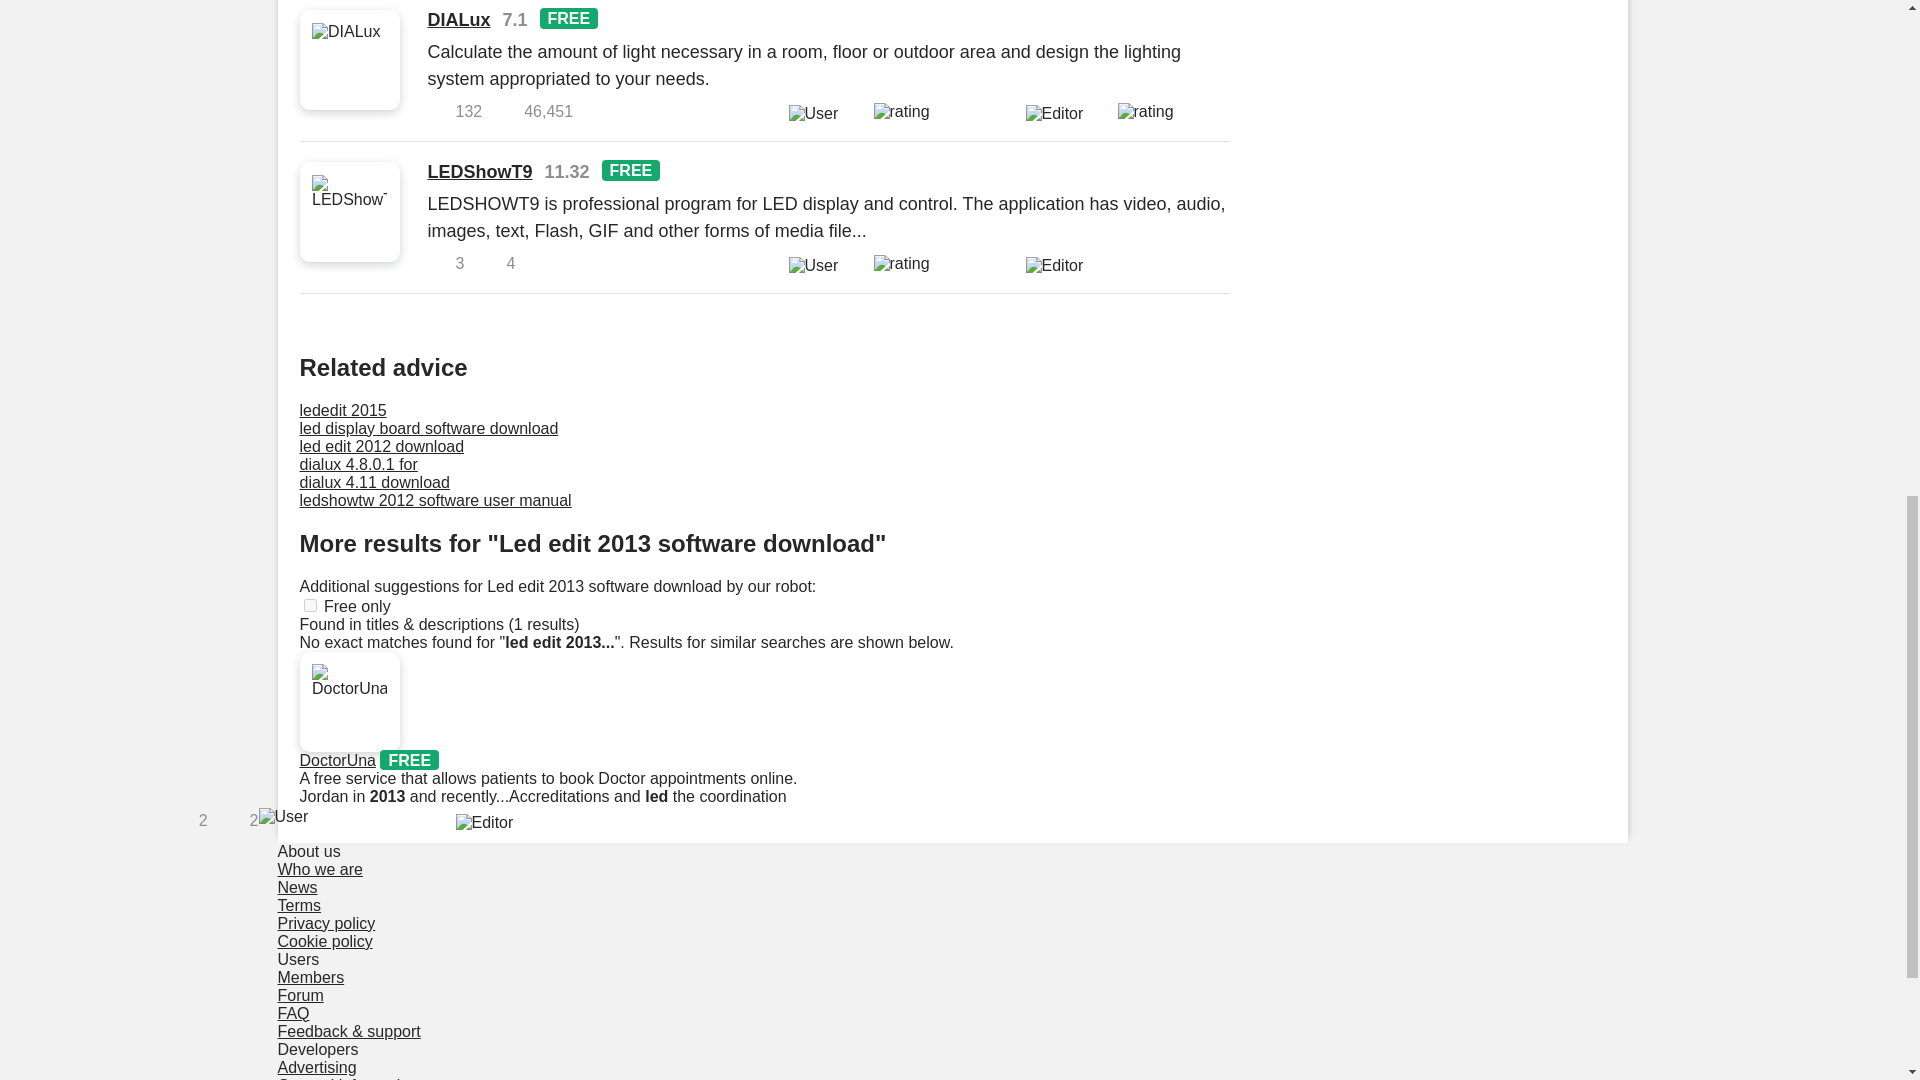 This screenshot has height=1080, width=1920. Describe the element at coordinates (327, 923) in the screenshot. I see `Privacy policy` at that location.